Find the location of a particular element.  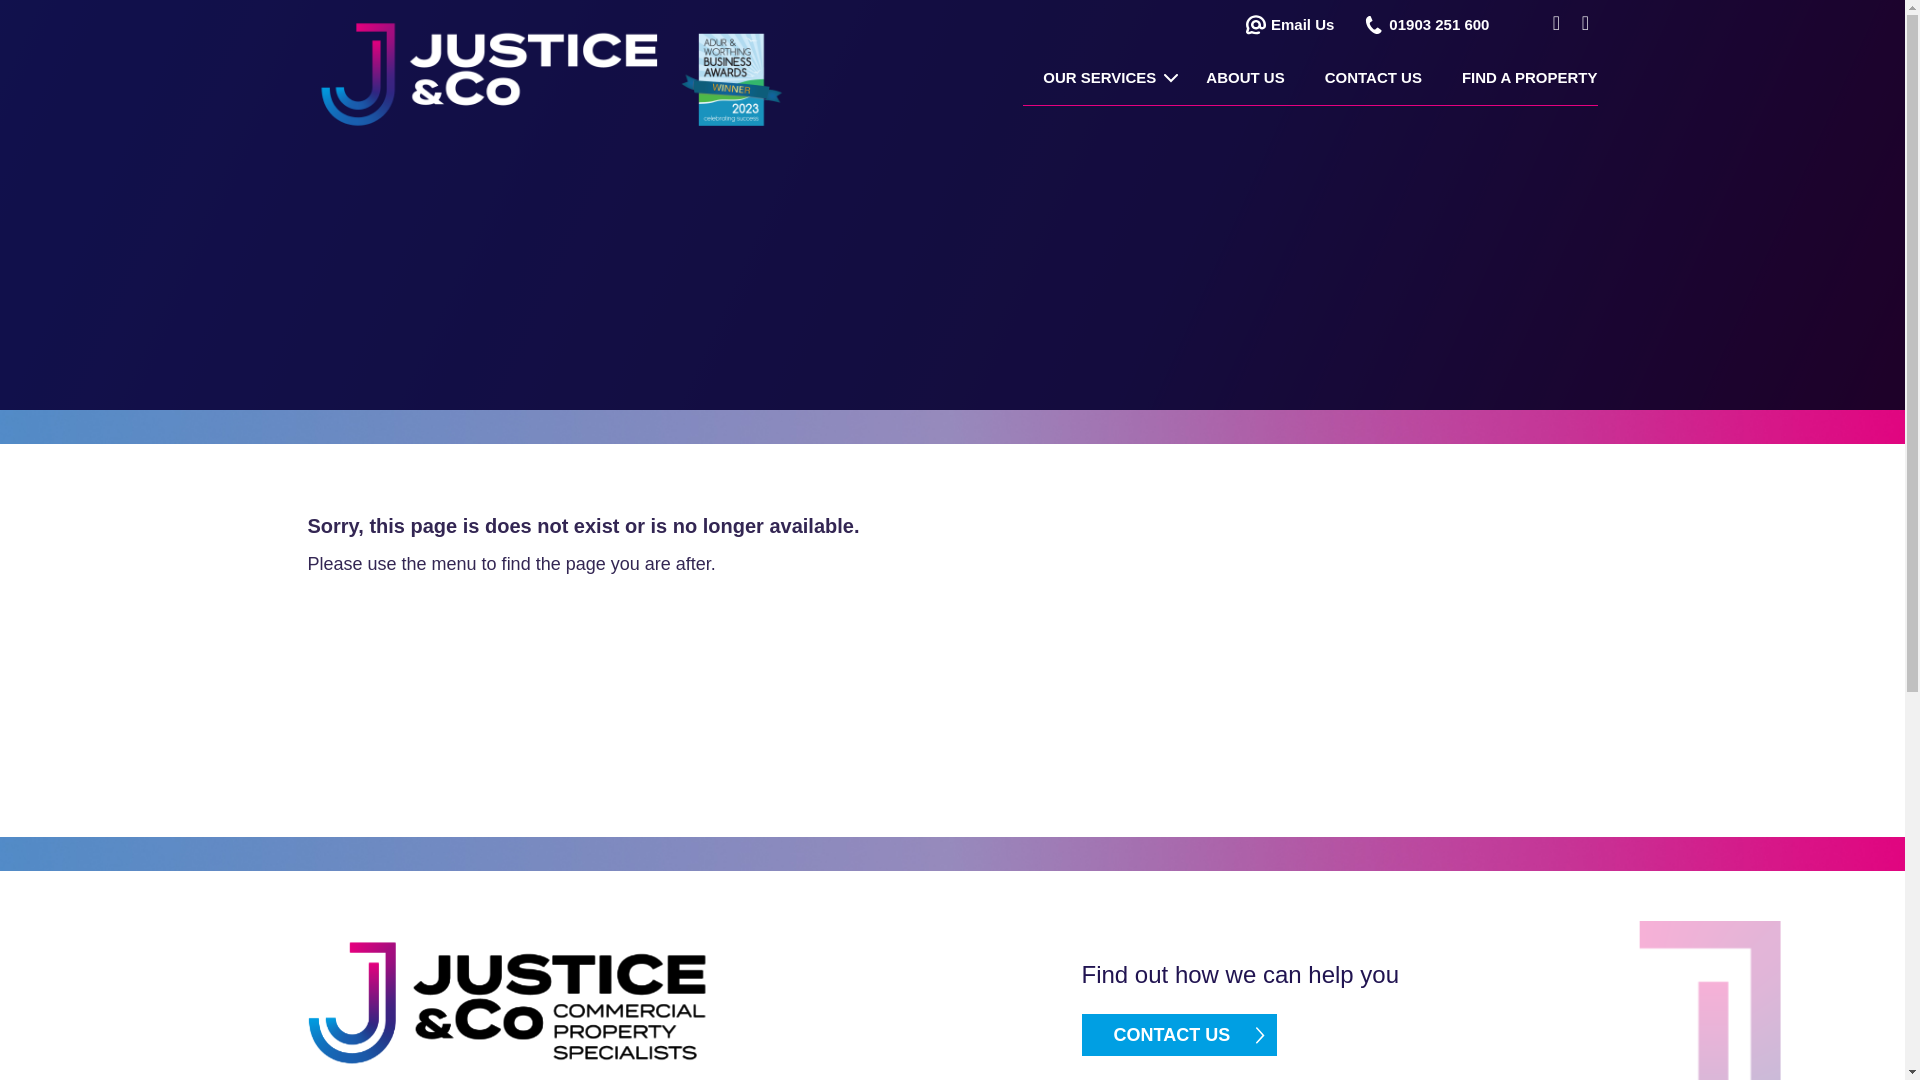

Email Us is located at coordinates (1302, 24).